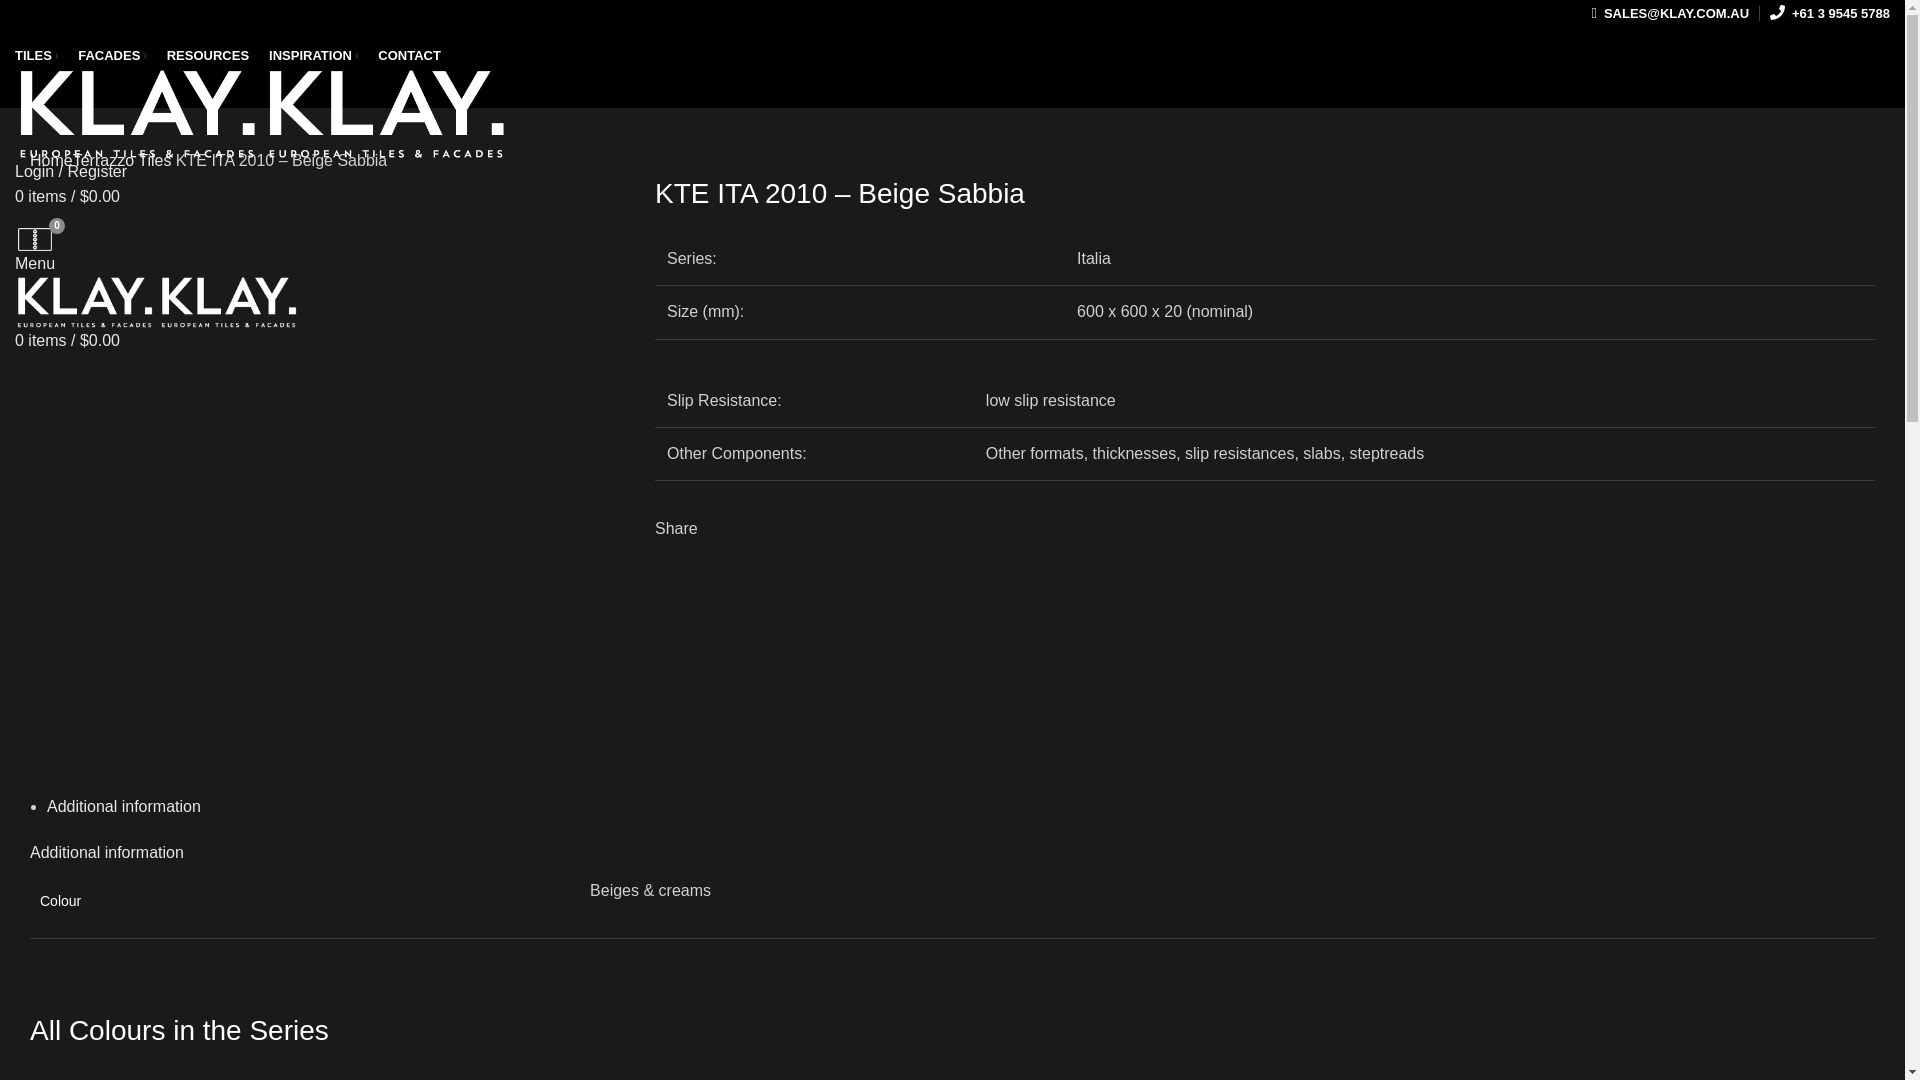 The width and height of the screenshot is (1920, 1080). What do you see at coordinates (122, 160) in the screenshot?
I see `Terrazzo Tiles` at bounding box center [122, 160].